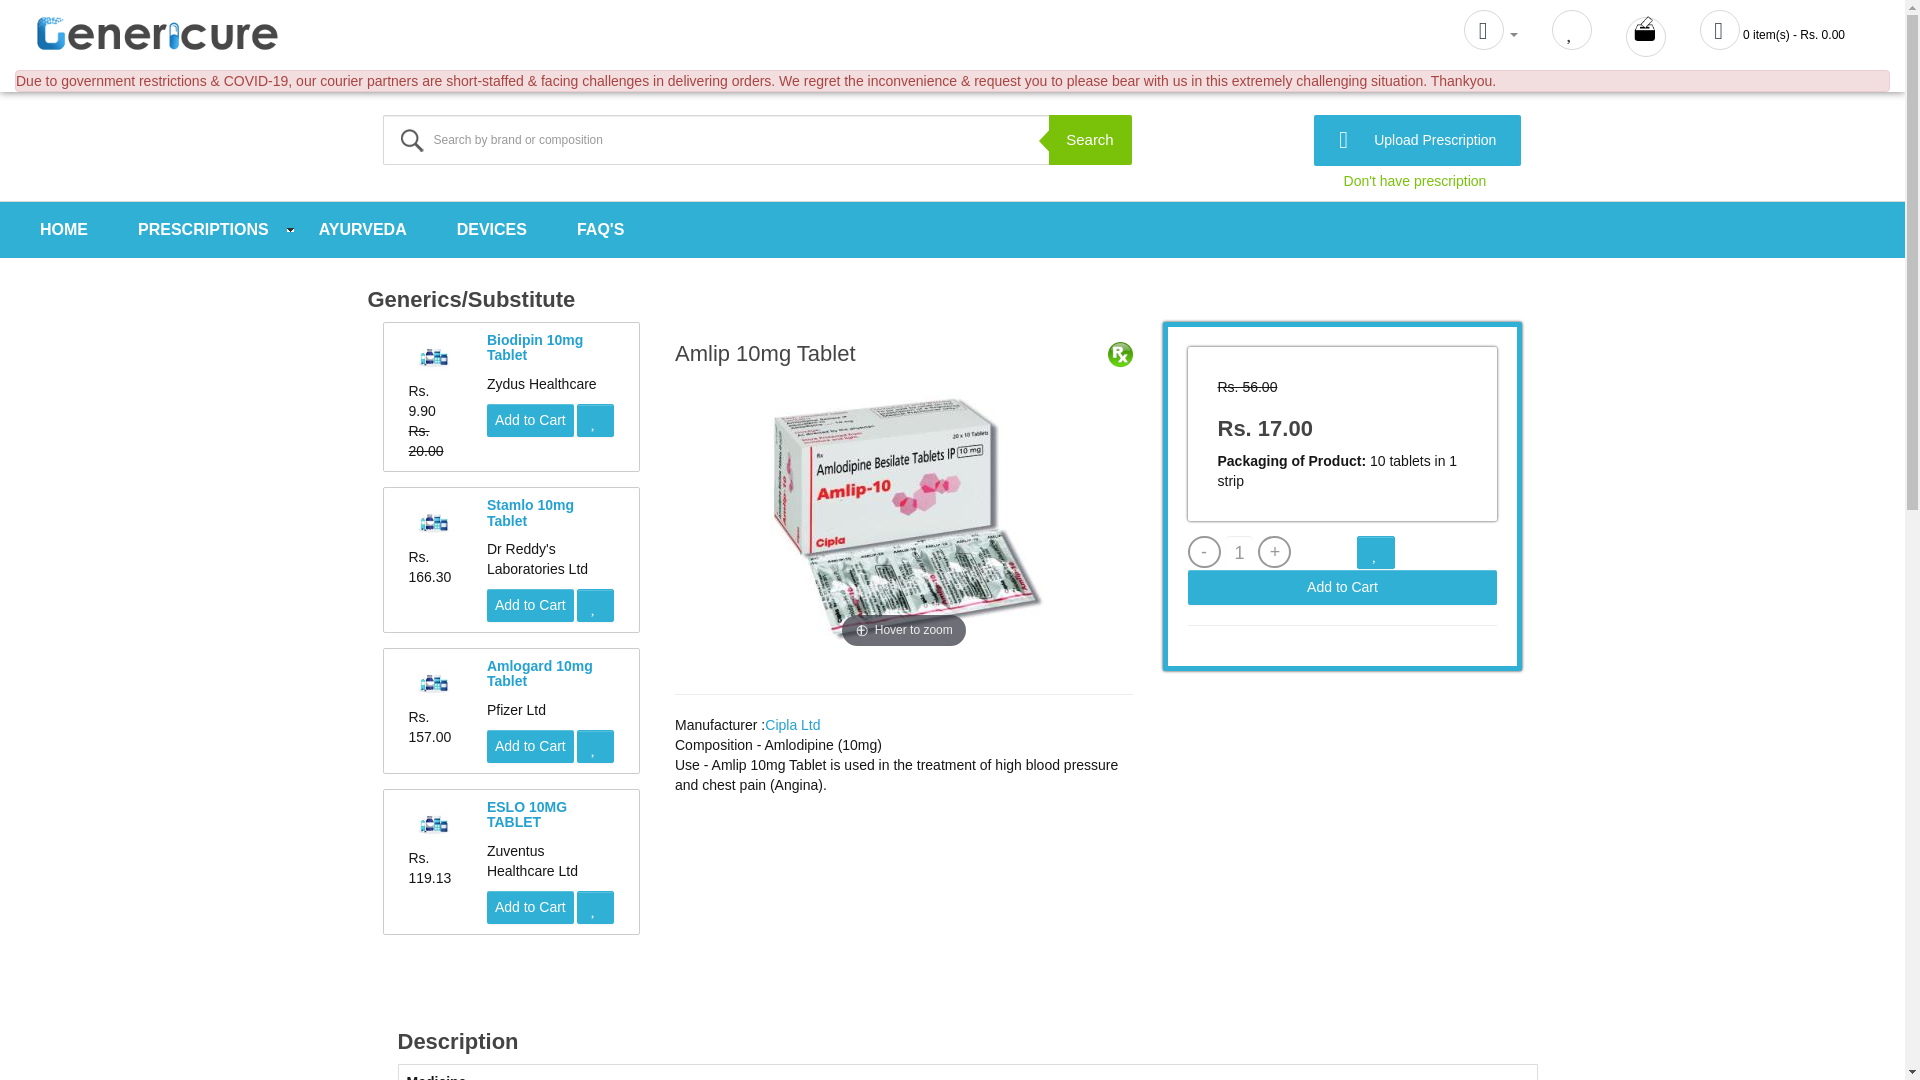 This screenshot has height=1080, width=1920. I want to click on Upload Prescription, so click(1416, 140).